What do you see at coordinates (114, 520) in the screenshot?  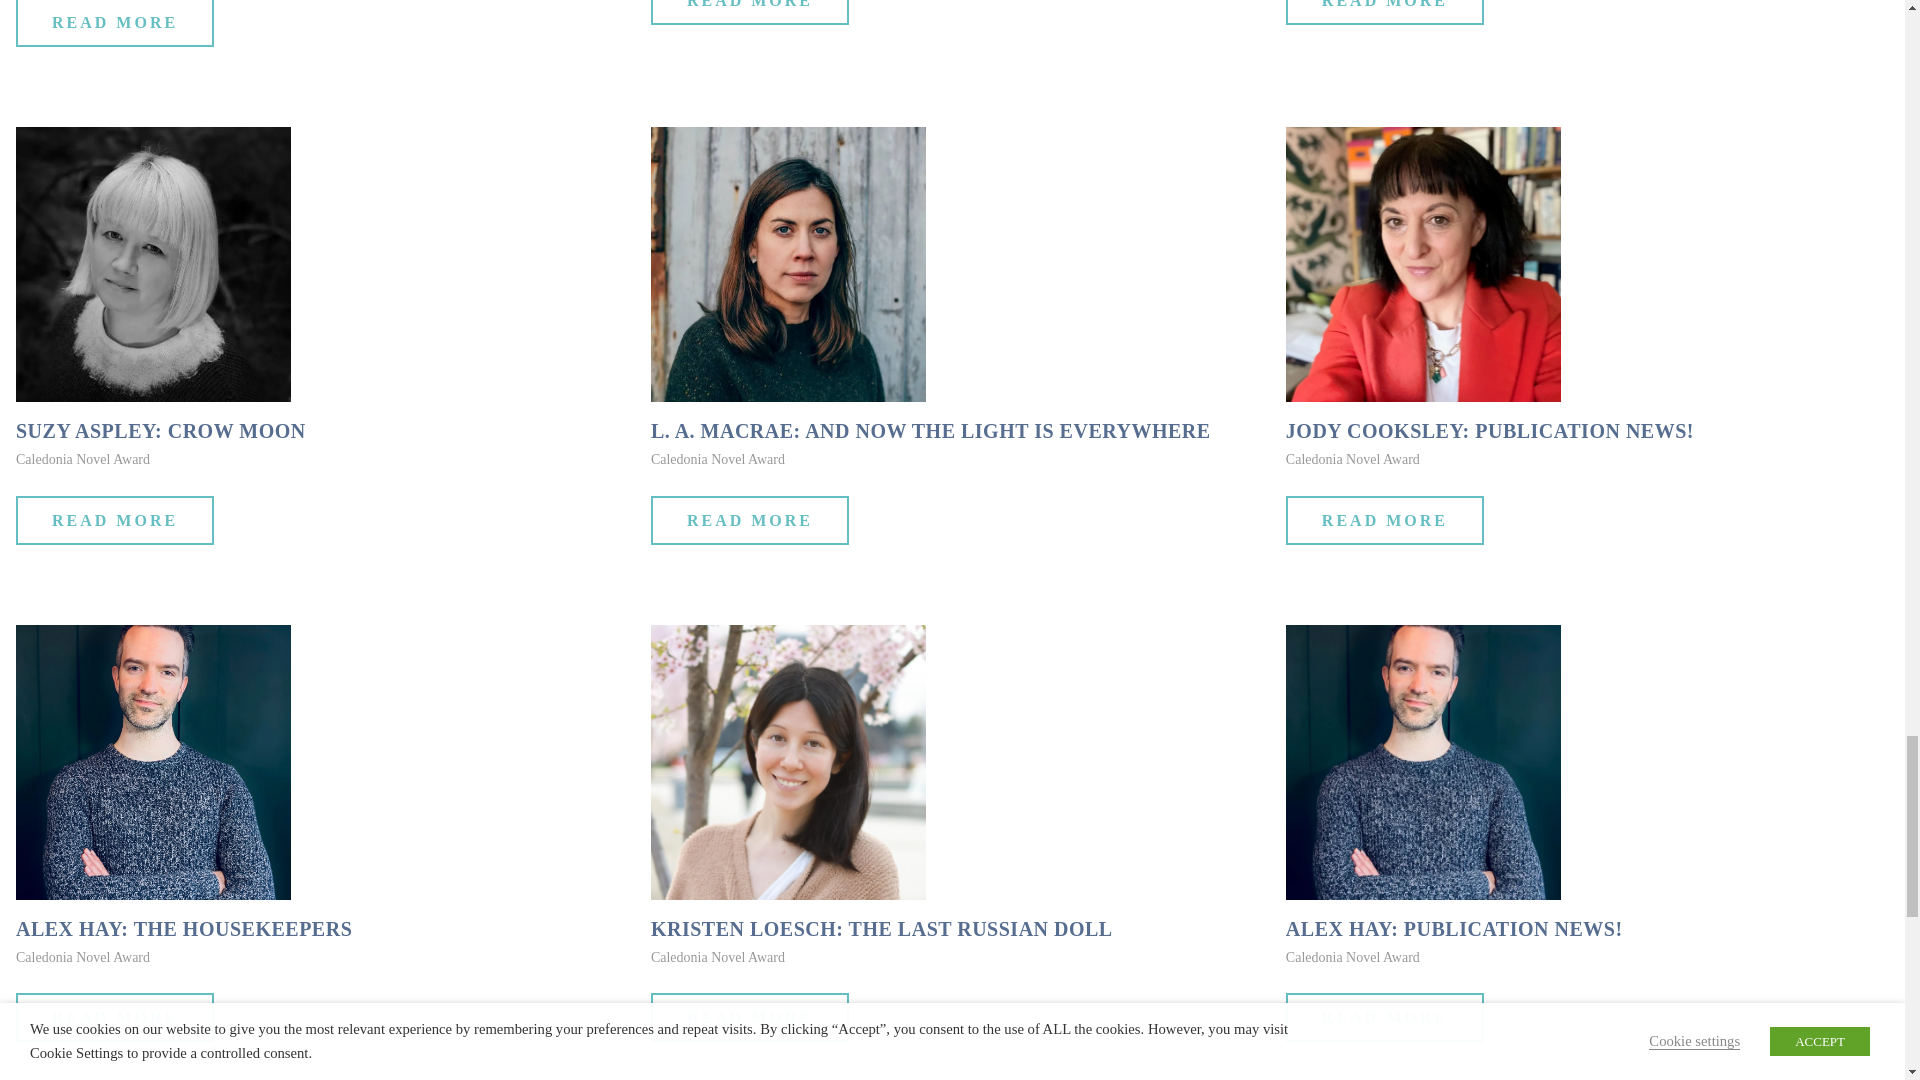 I see `READ MORE` at bounding box center [114, 520].